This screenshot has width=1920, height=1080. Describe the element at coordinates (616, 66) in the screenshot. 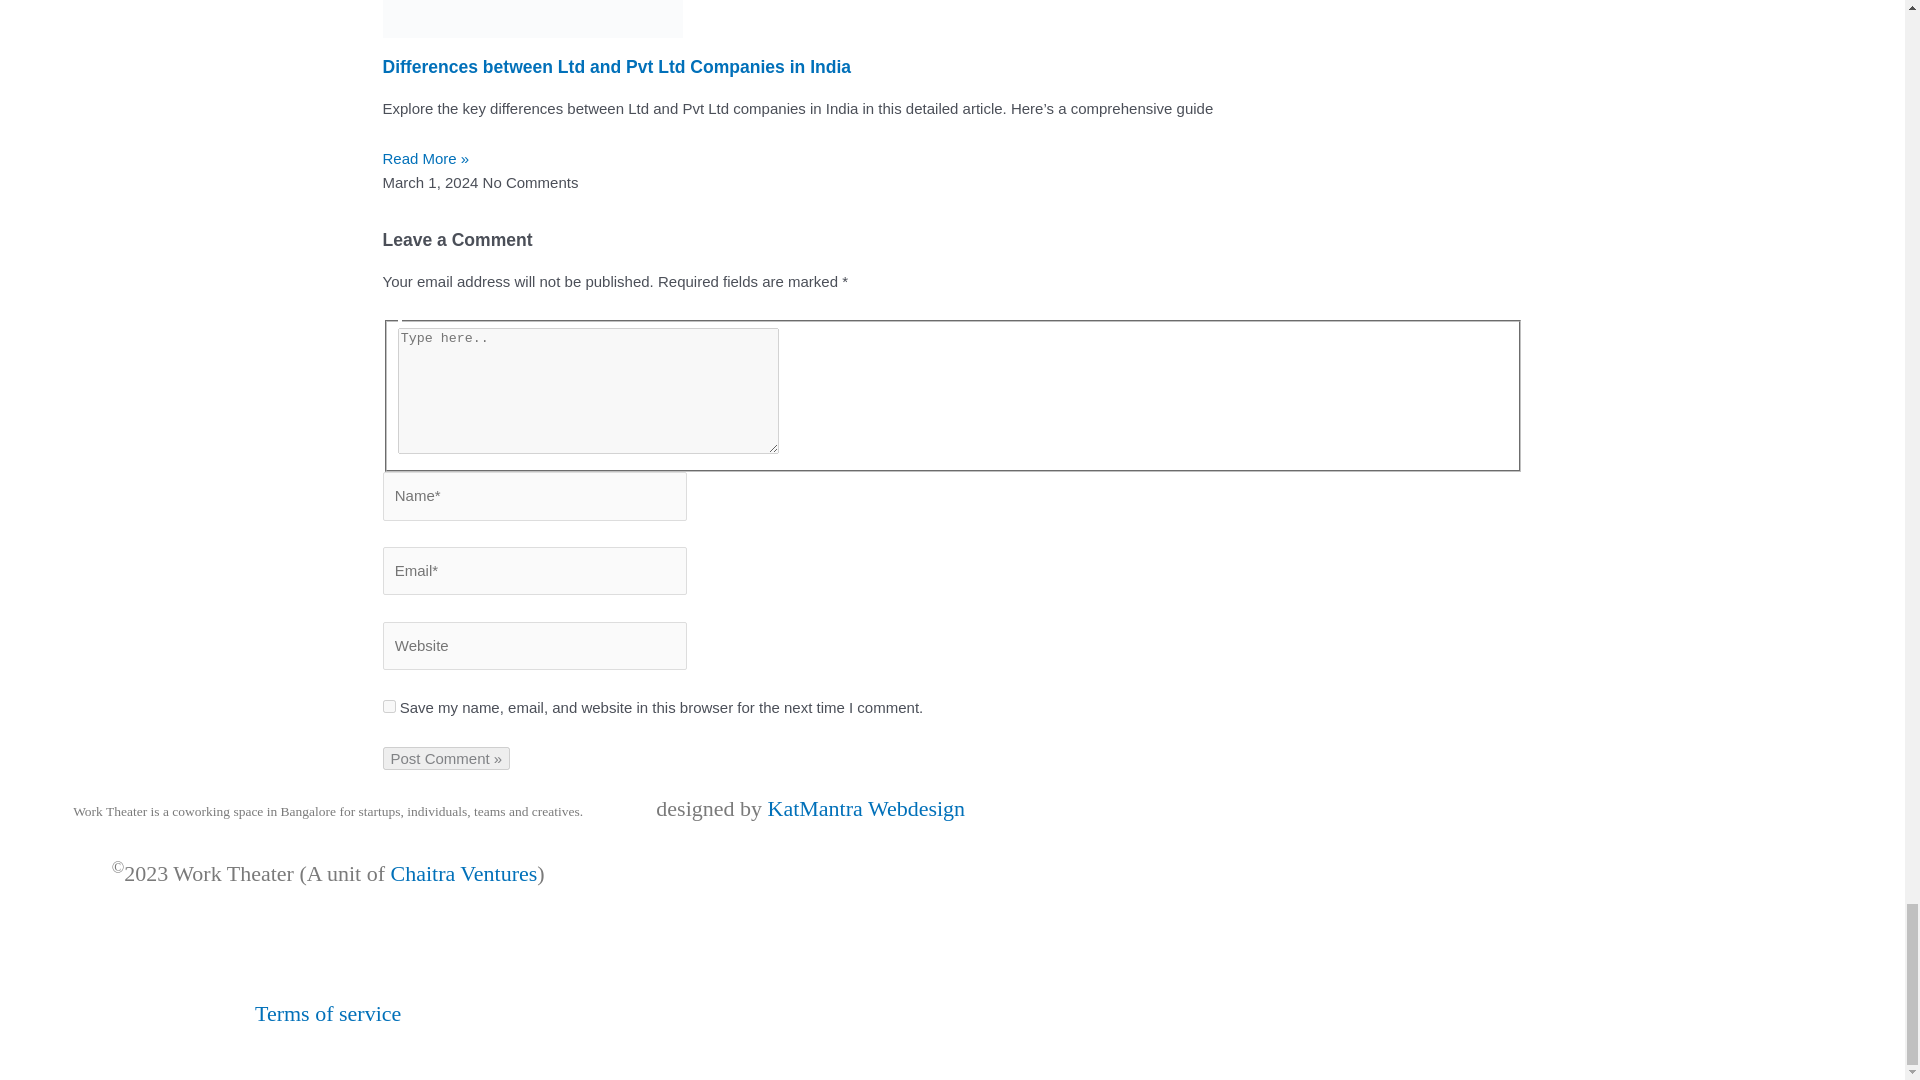

I see `Differences between Ltd and Pvt Ltd Companies in India` at that location.